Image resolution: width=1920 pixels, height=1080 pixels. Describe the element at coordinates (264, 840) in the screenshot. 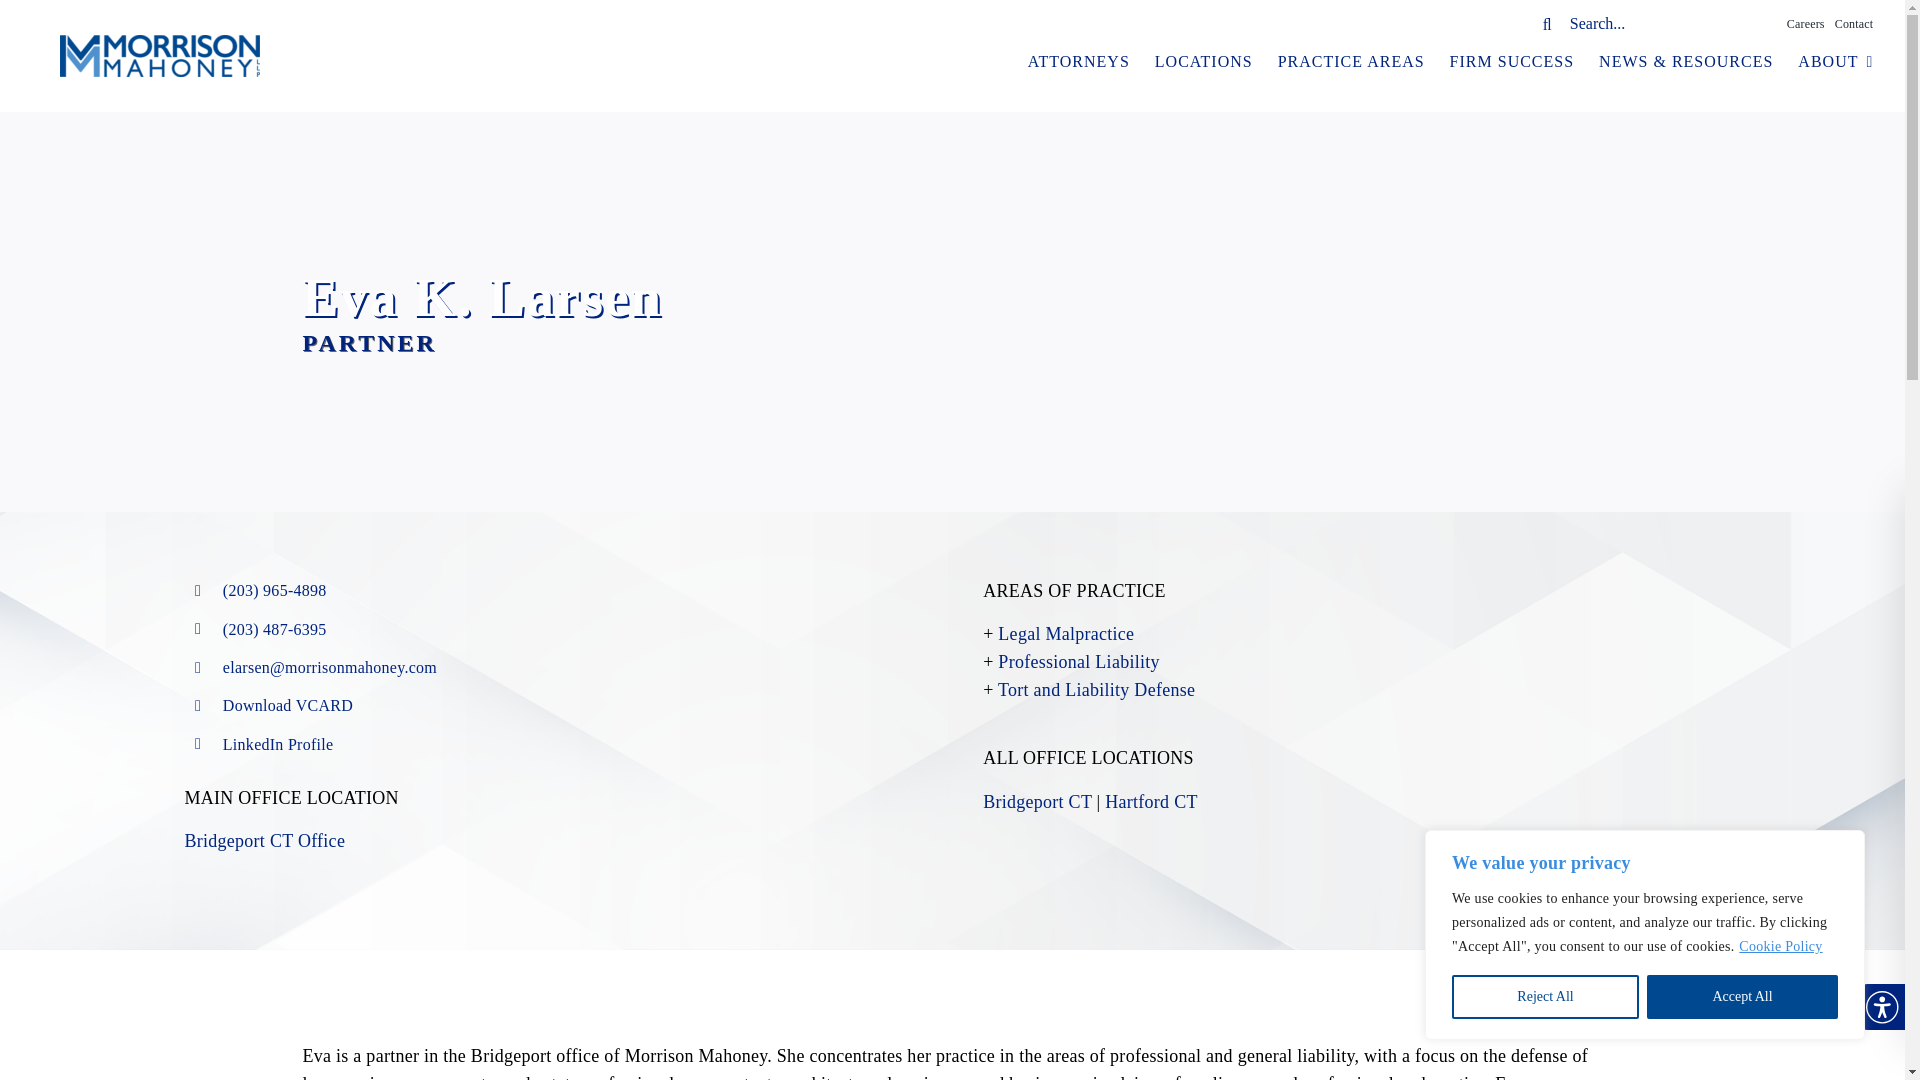

I see `Bridgeport CT Office` at that location.